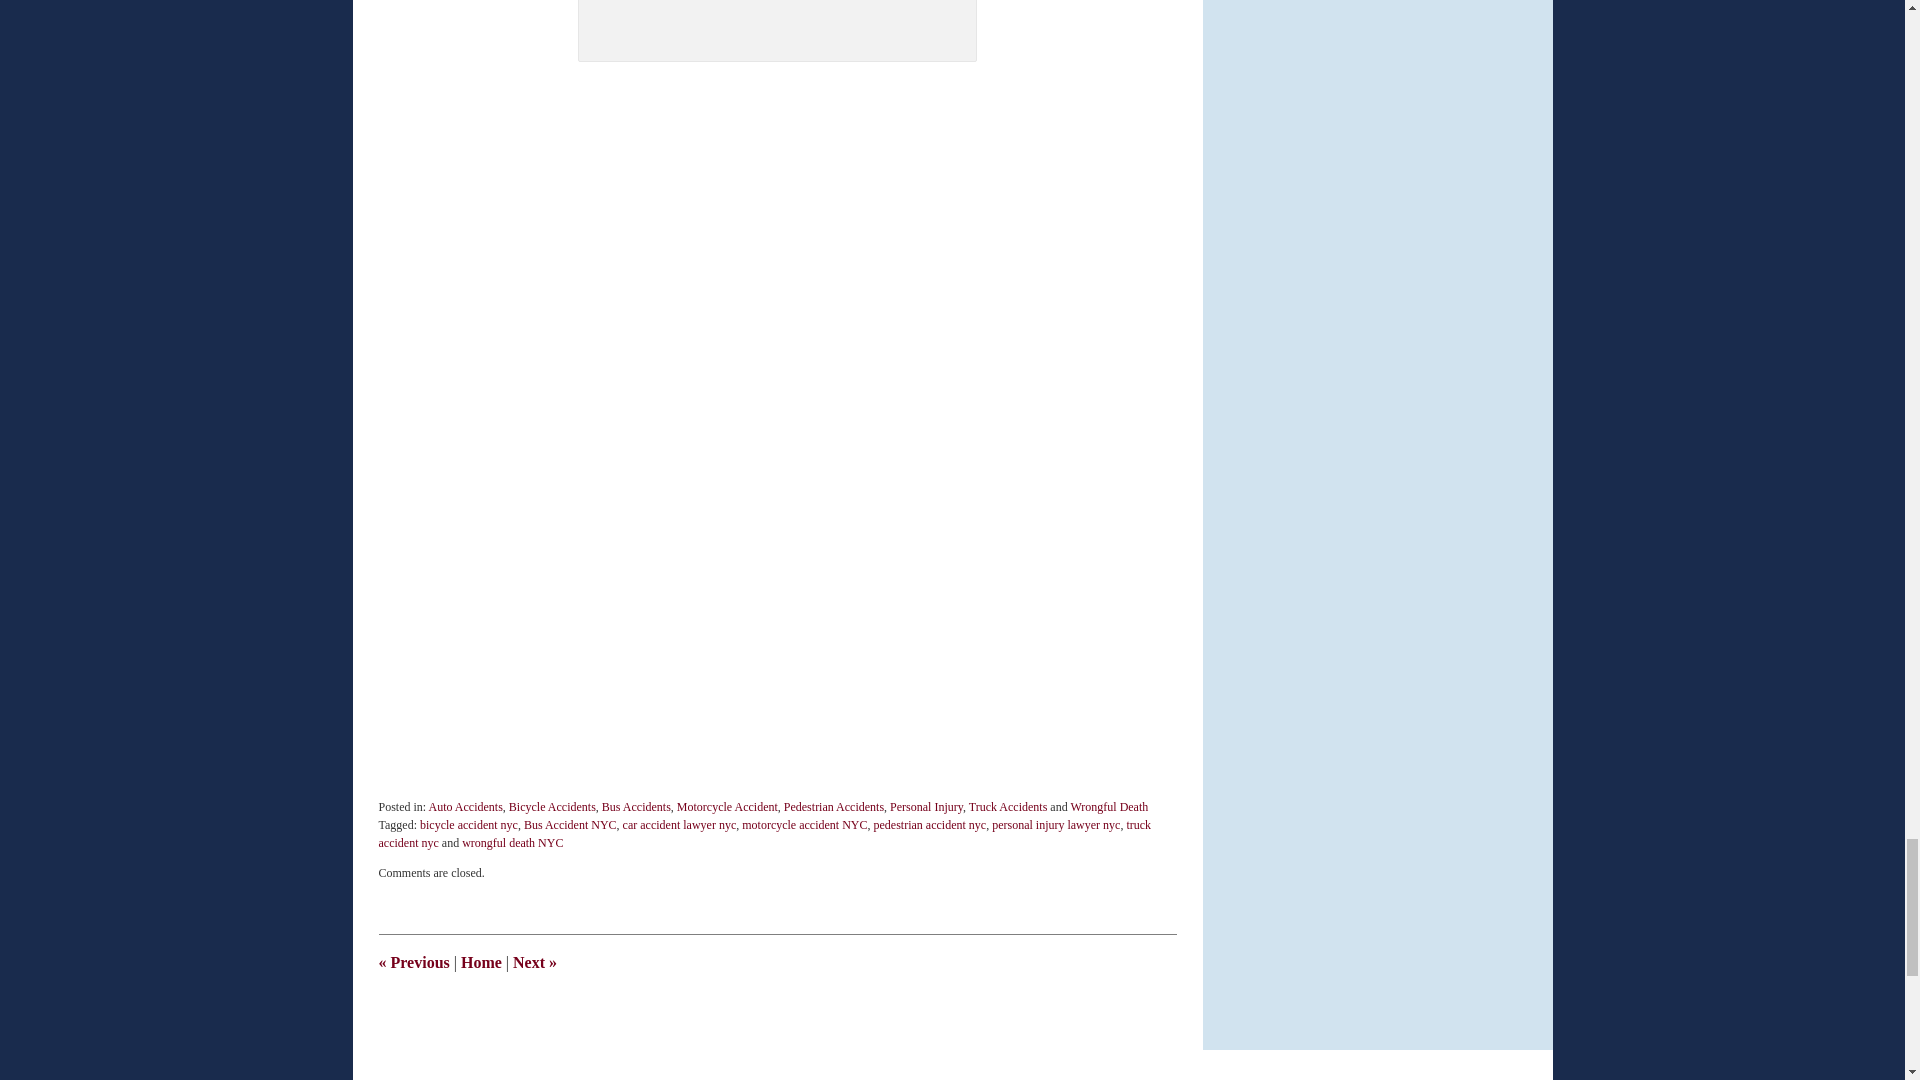 The image size is (1920, 1080). I want to click on View all posts in Personal Injury, so click(926, 807).